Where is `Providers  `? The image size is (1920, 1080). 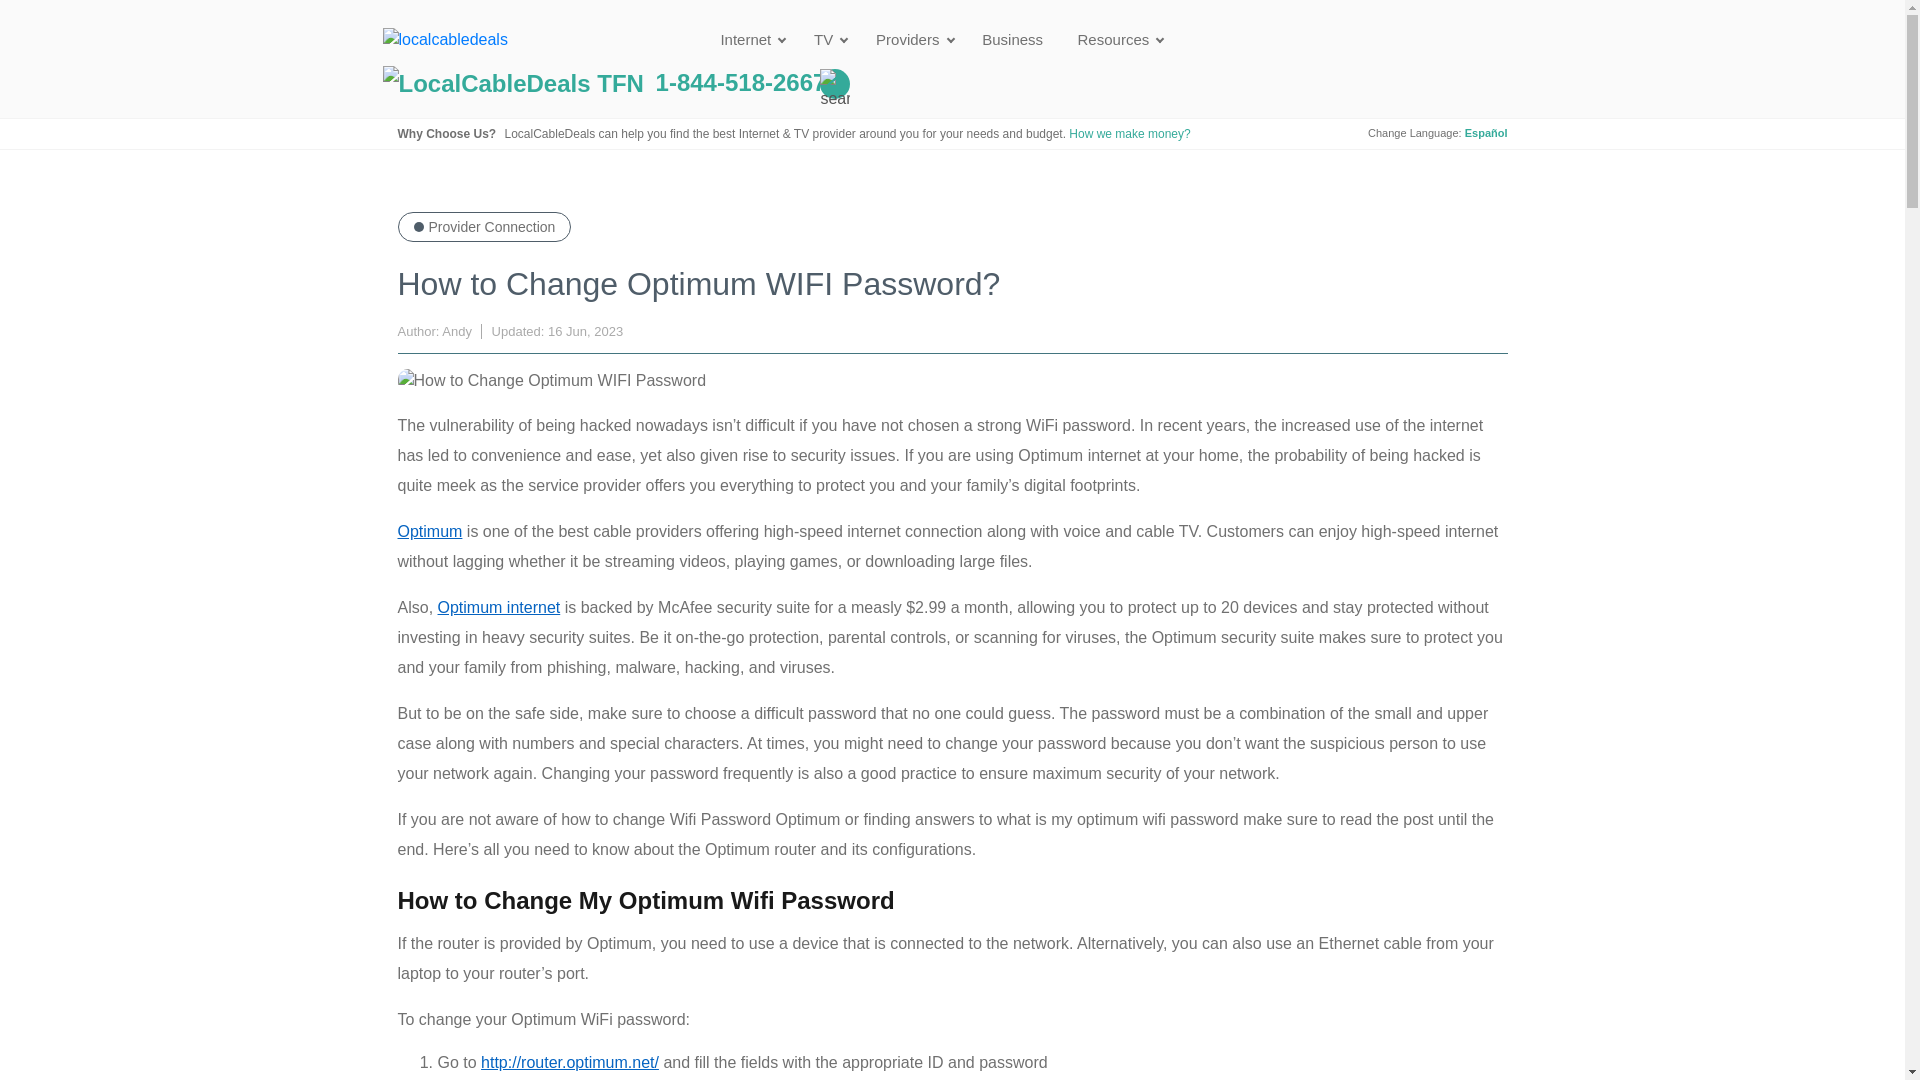
Providers   is located at coordinates (912, 39).